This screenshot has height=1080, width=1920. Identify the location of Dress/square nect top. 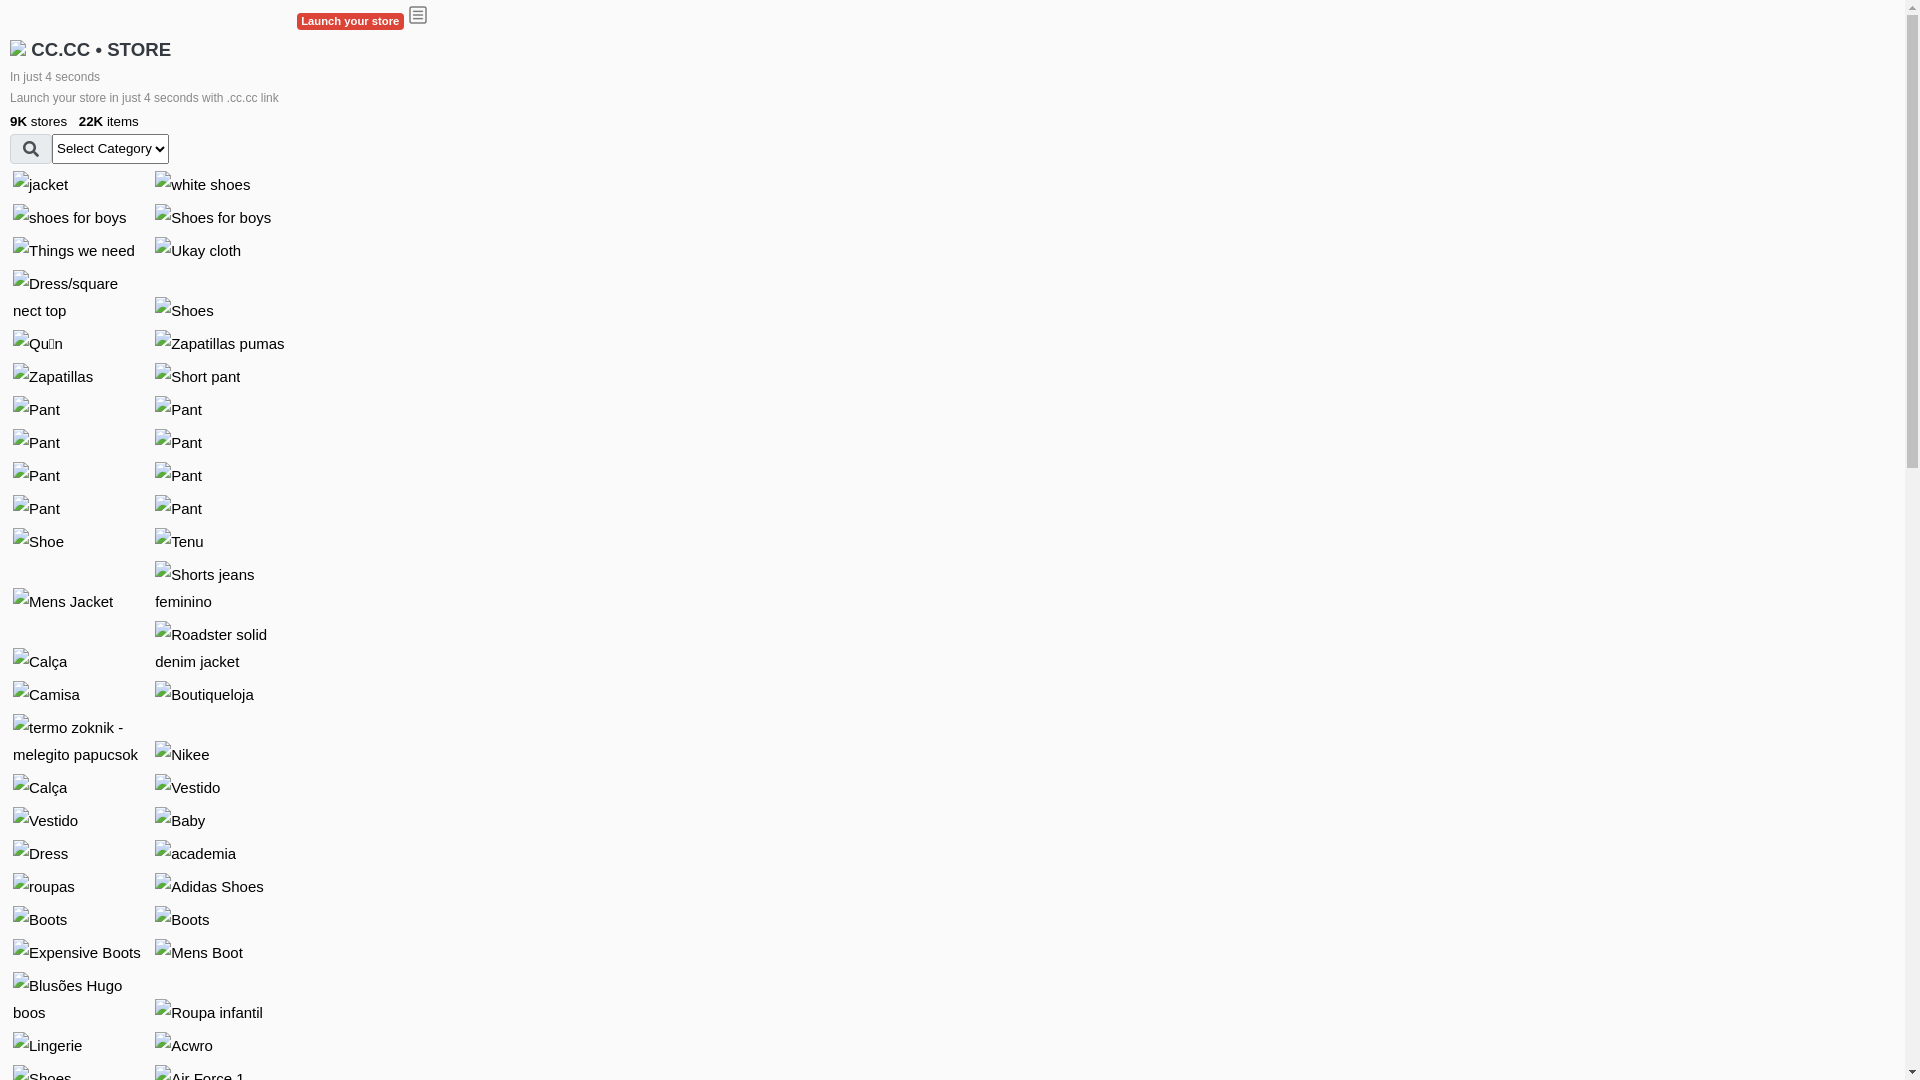
(79, 297).